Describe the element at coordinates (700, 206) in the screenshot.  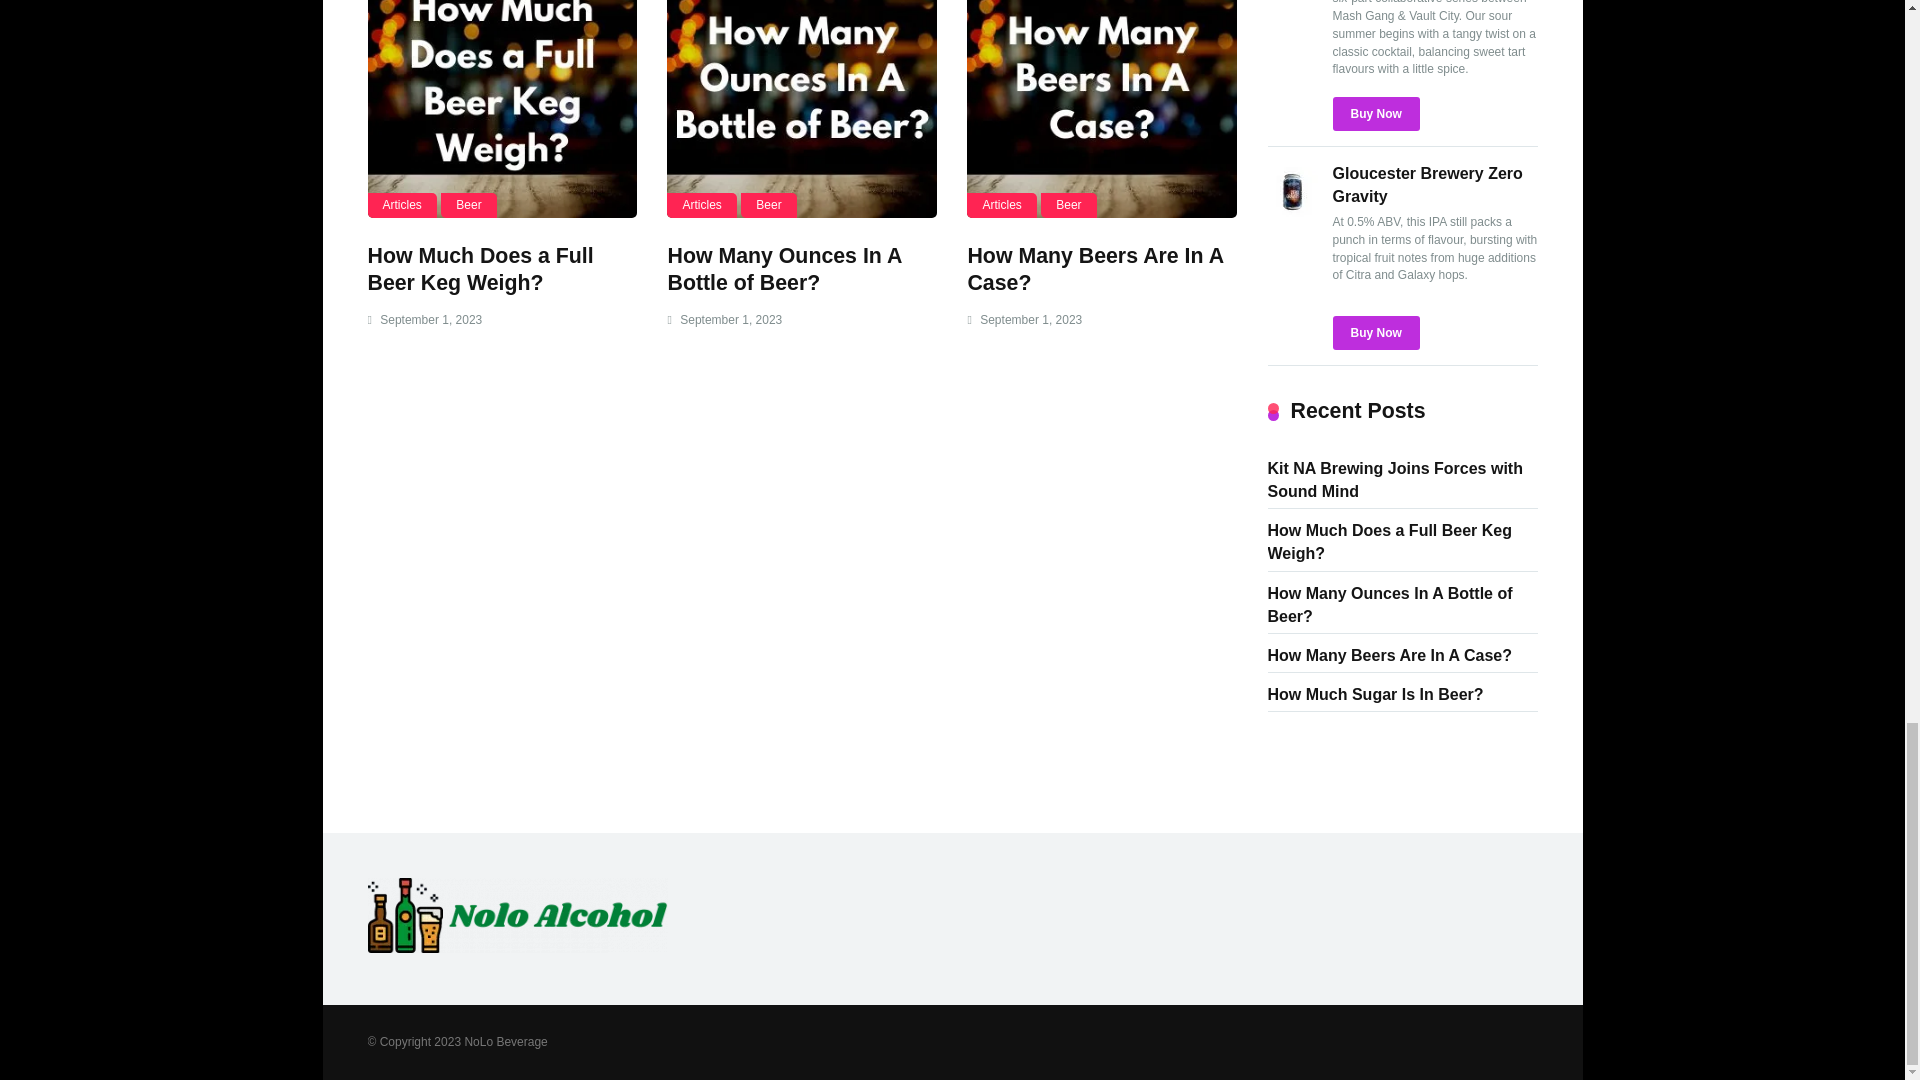
I see `Articles` at that location.